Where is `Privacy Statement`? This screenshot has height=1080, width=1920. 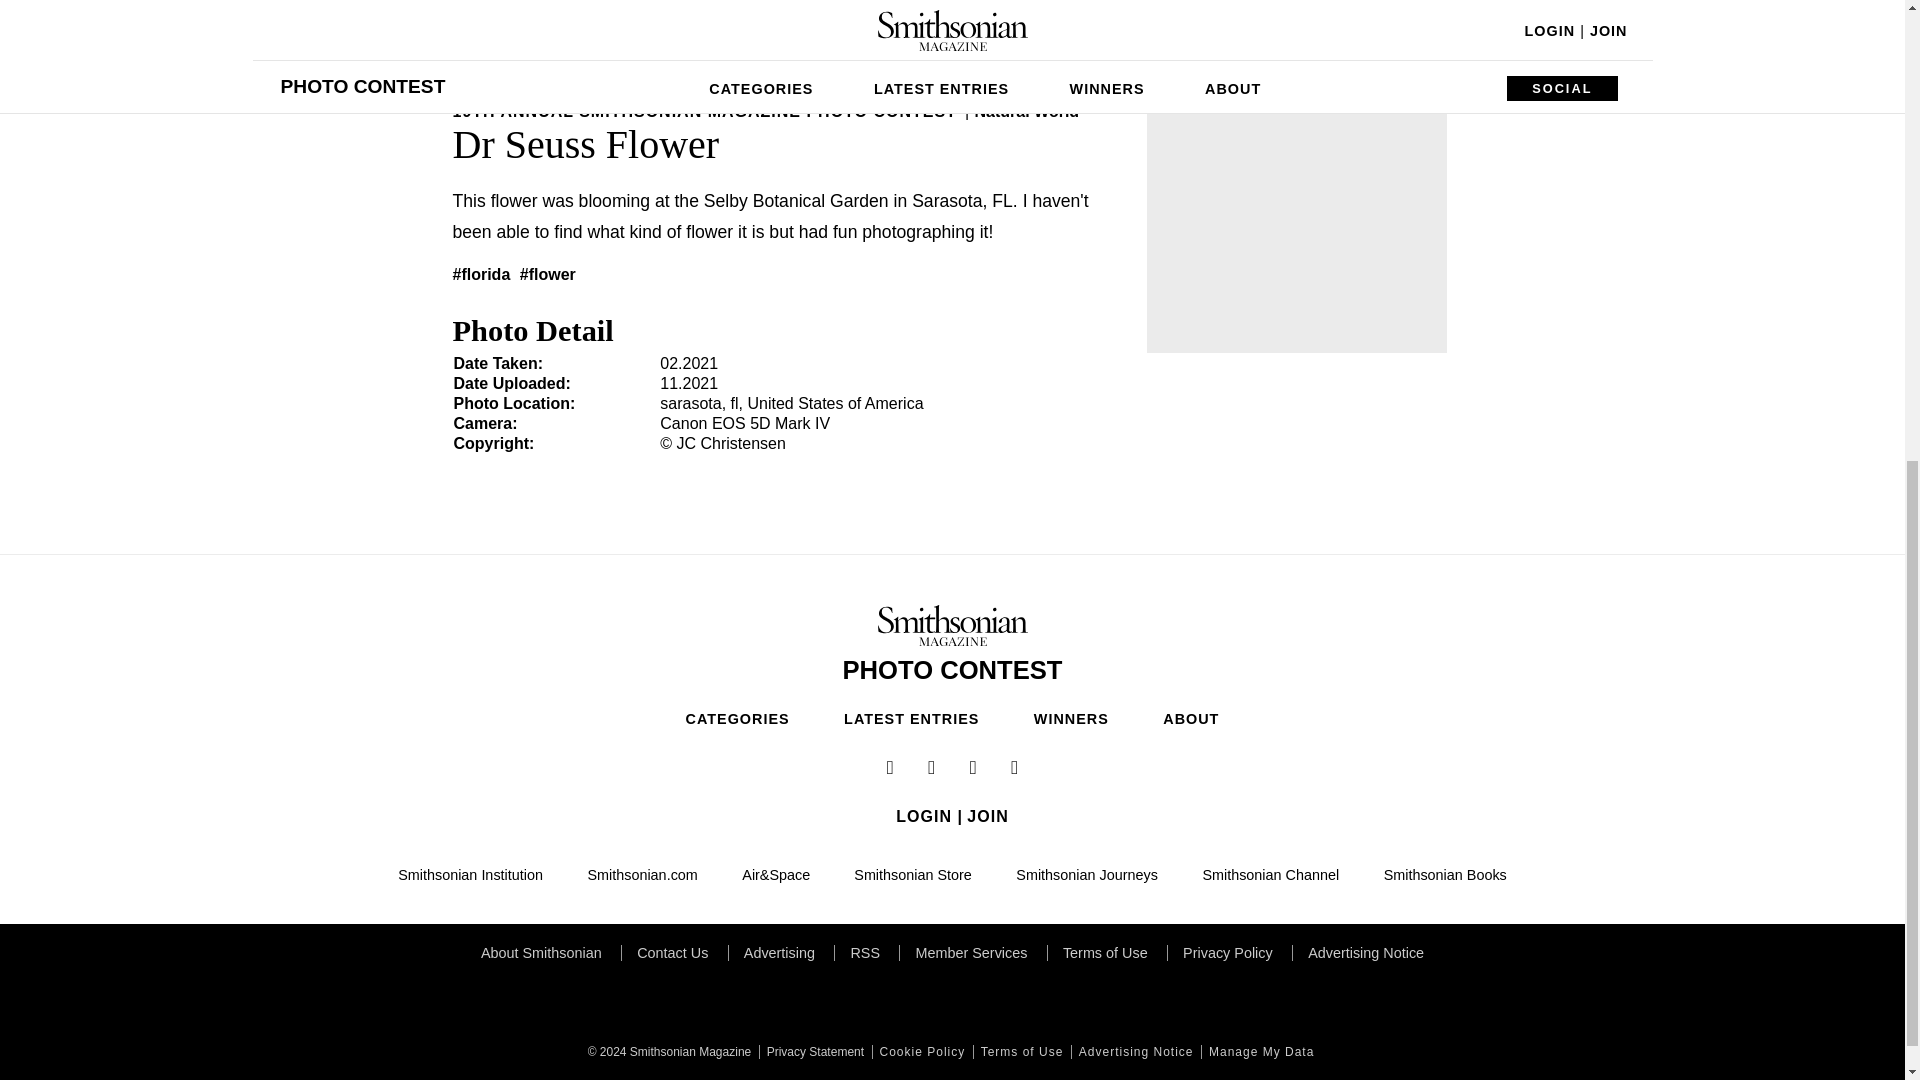
Privacy Statement is located at coordinates (812, 1052).